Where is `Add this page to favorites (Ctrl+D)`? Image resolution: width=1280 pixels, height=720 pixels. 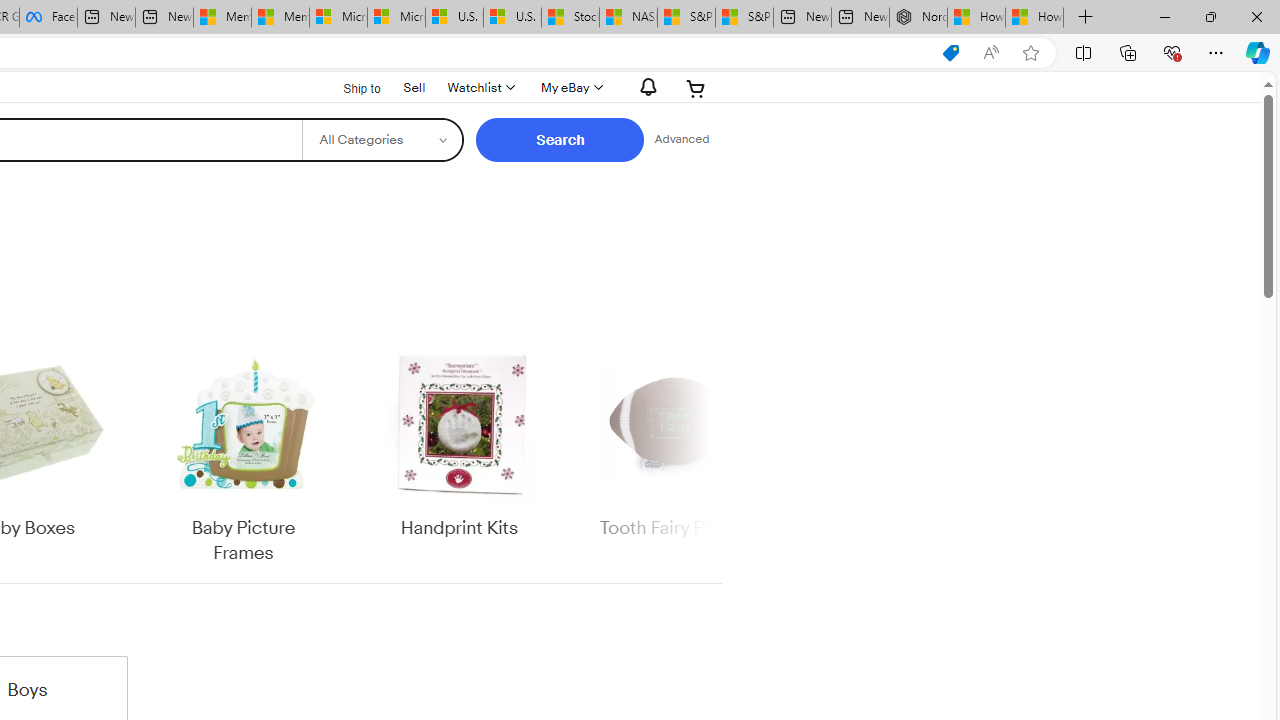 Add this page to favorites (Ctrl+D) is located at coordinates (1030, 53).